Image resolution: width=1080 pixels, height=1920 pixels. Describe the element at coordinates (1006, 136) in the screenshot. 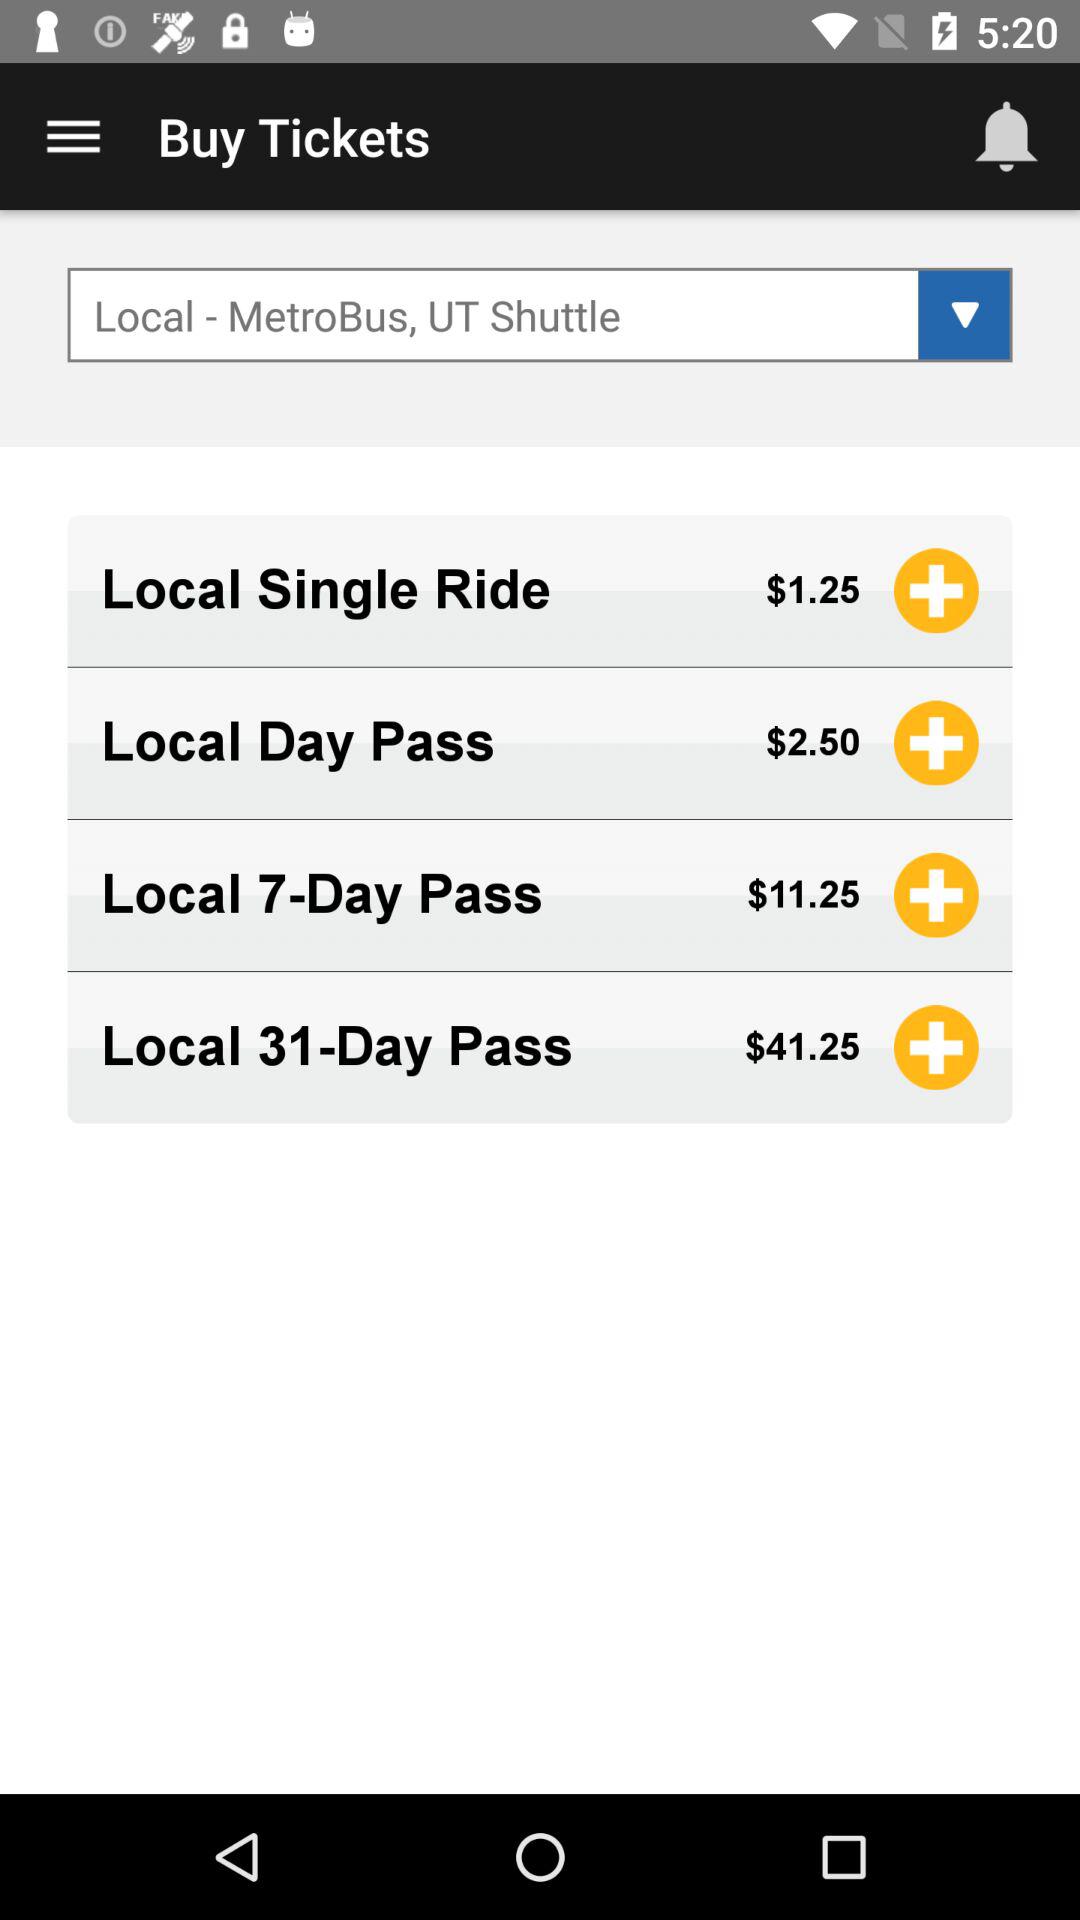

I see `open item next to buy tickets app` at that location.